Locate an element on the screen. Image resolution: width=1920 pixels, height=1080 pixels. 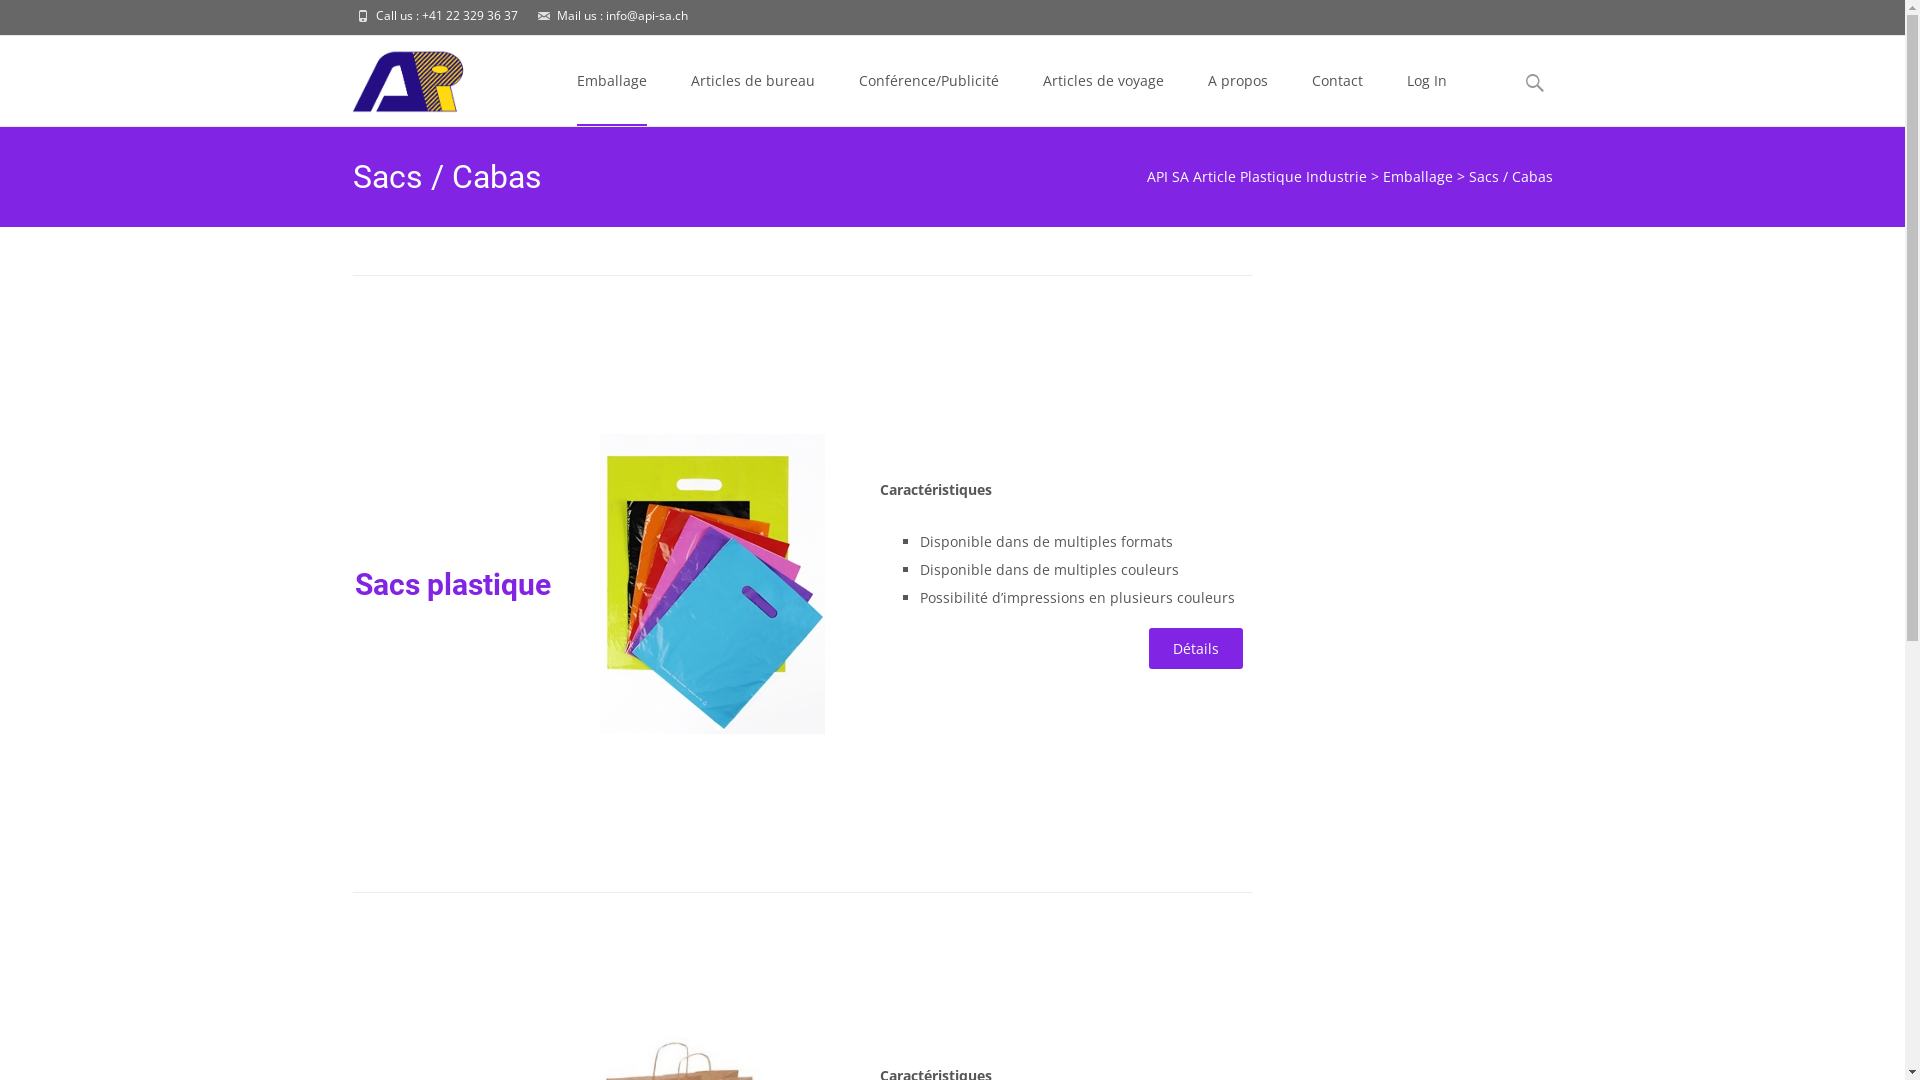
Emballage is located at coordinates (611, 81).